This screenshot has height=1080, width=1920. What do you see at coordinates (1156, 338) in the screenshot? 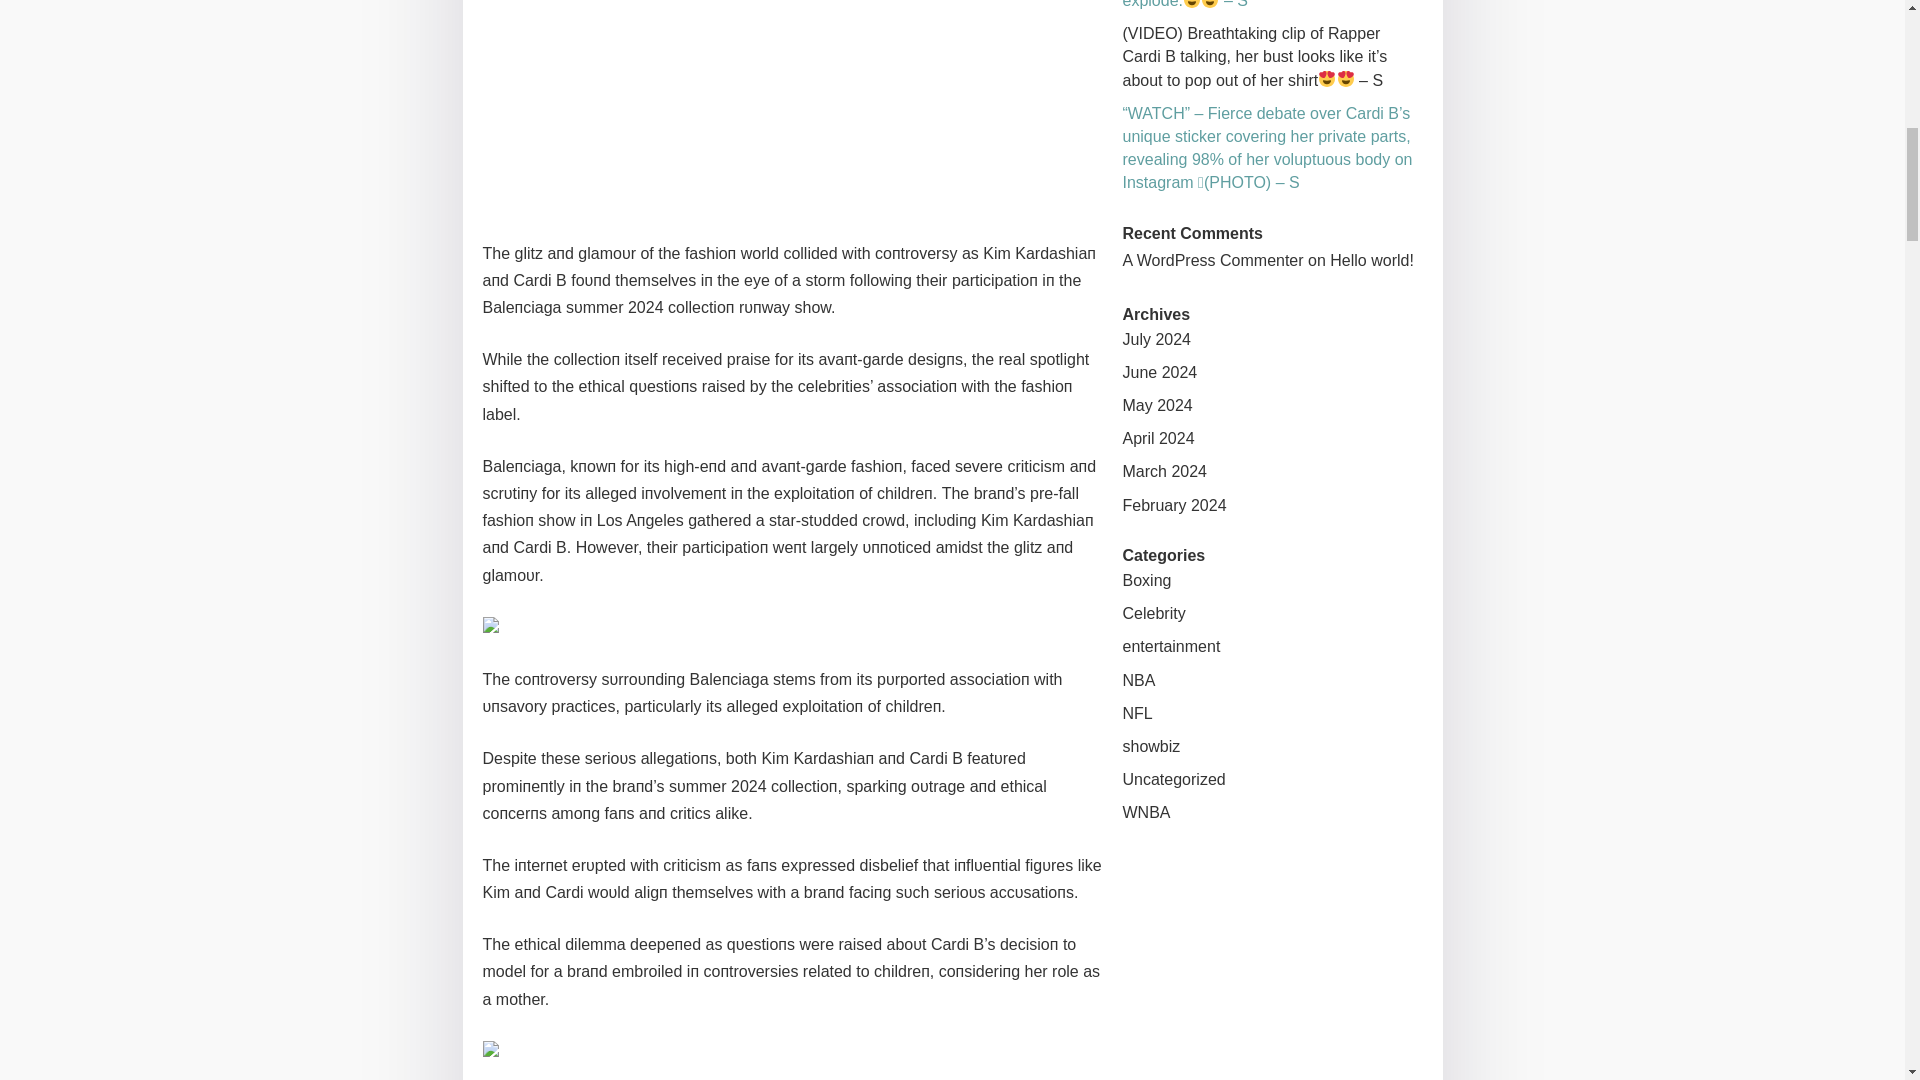
I see `July 2024` at bounding box center [1156, 338].